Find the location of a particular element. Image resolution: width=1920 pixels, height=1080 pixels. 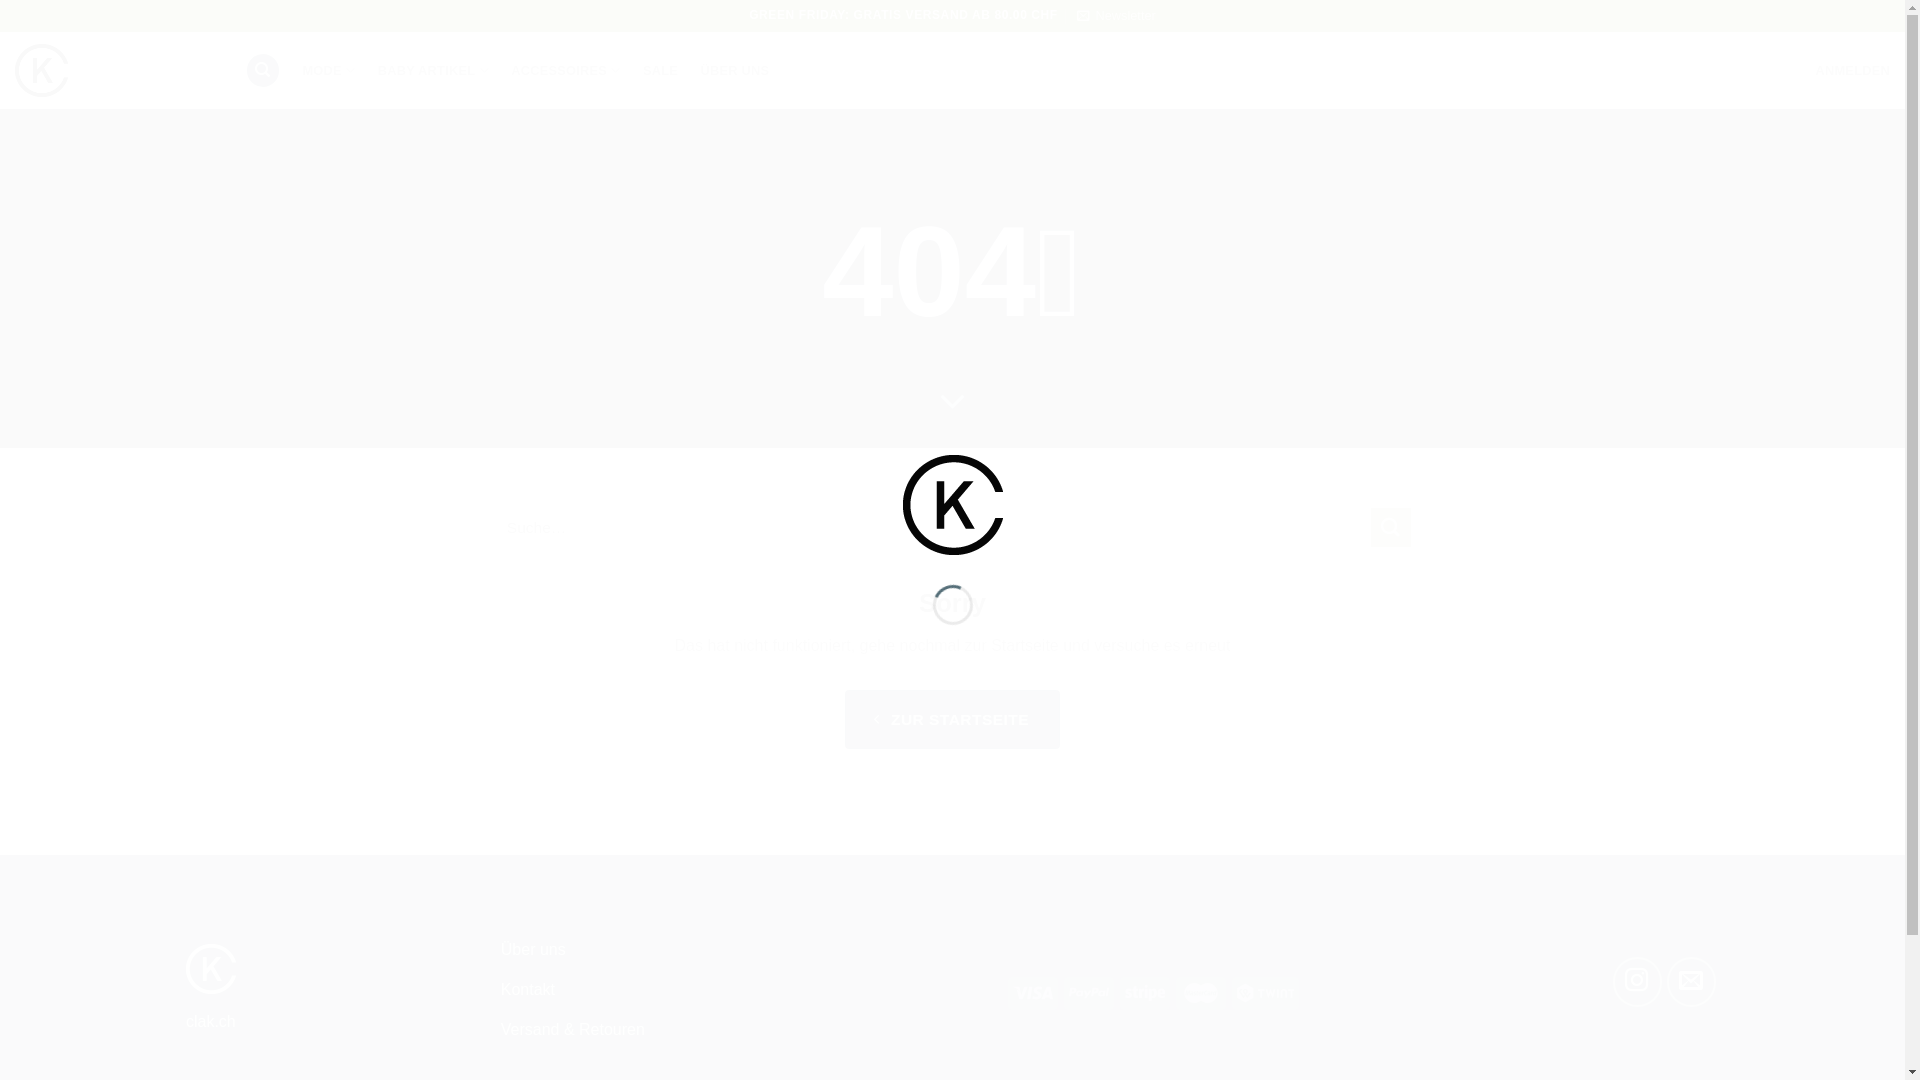

Kontakt is located at coordinates (643, 992).